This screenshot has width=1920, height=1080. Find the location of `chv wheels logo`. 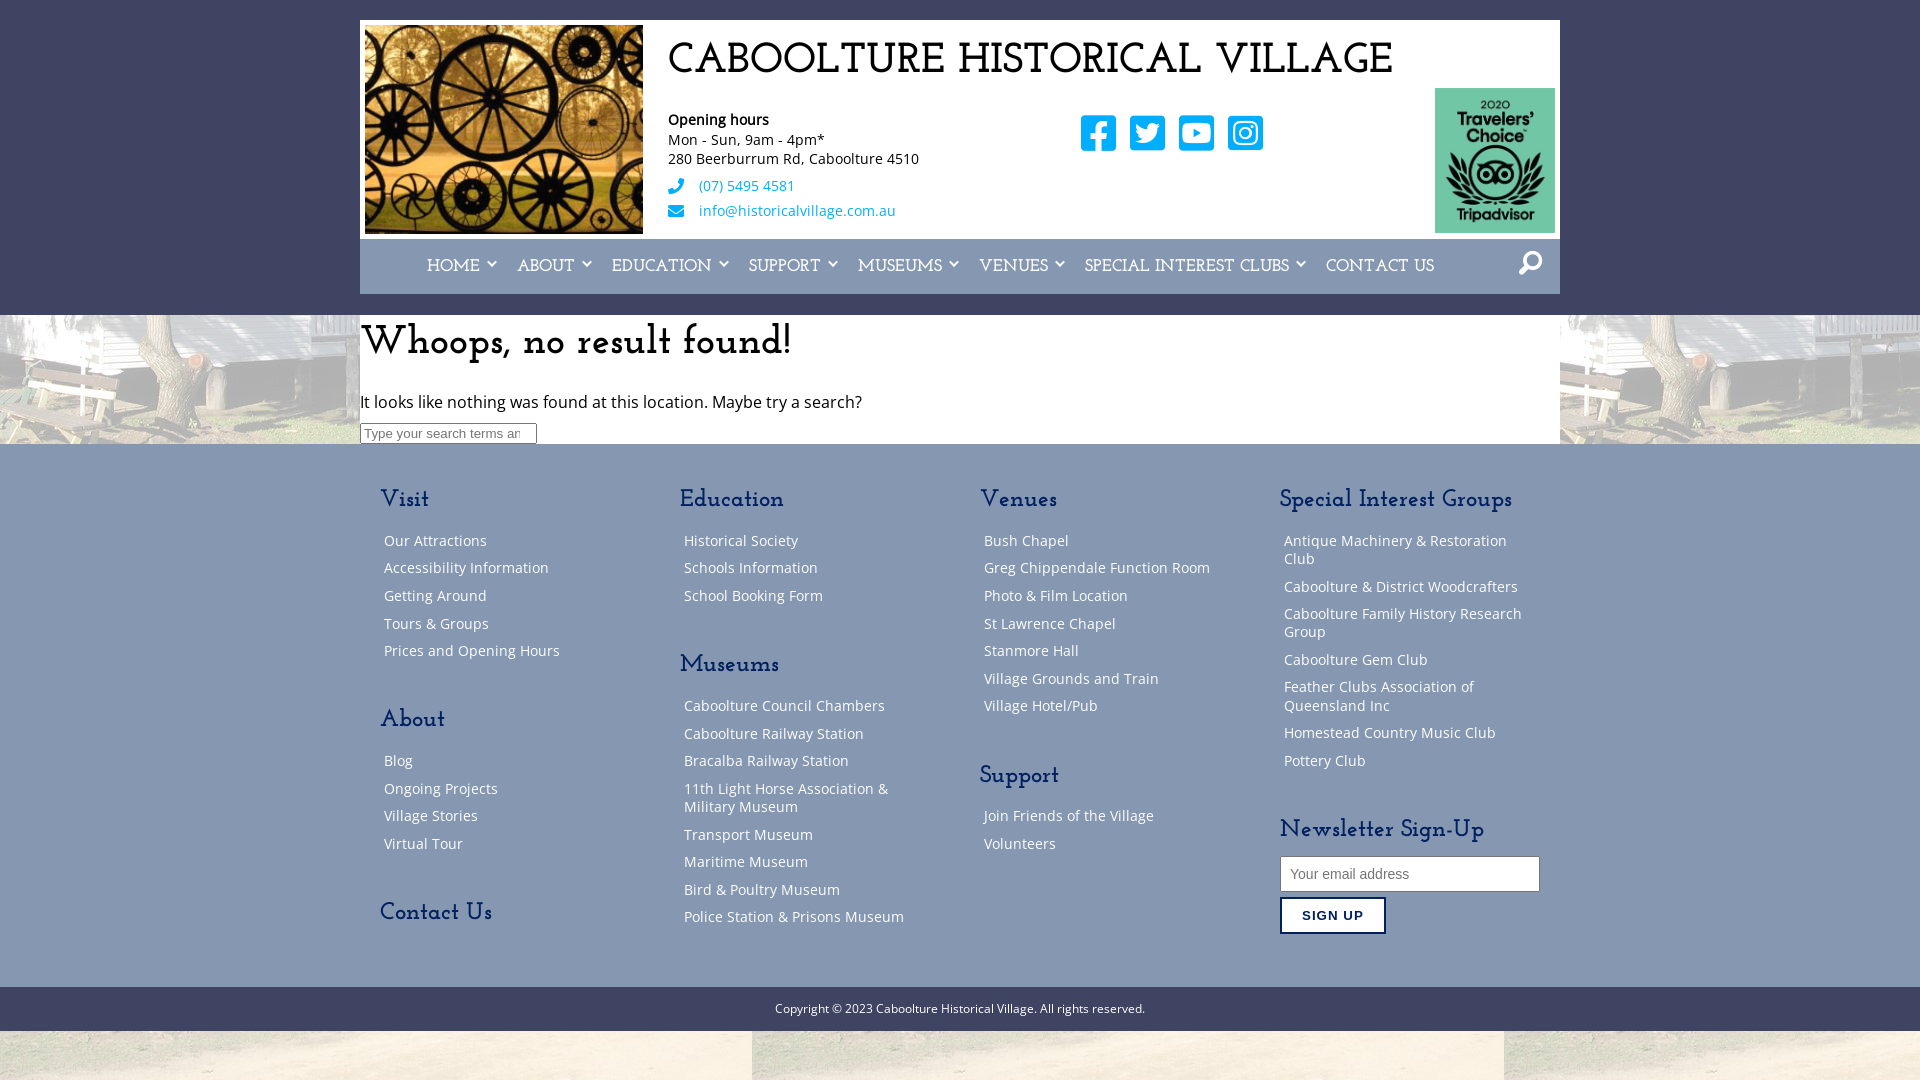

chv wheels logo is located at coordinates (504, 130).